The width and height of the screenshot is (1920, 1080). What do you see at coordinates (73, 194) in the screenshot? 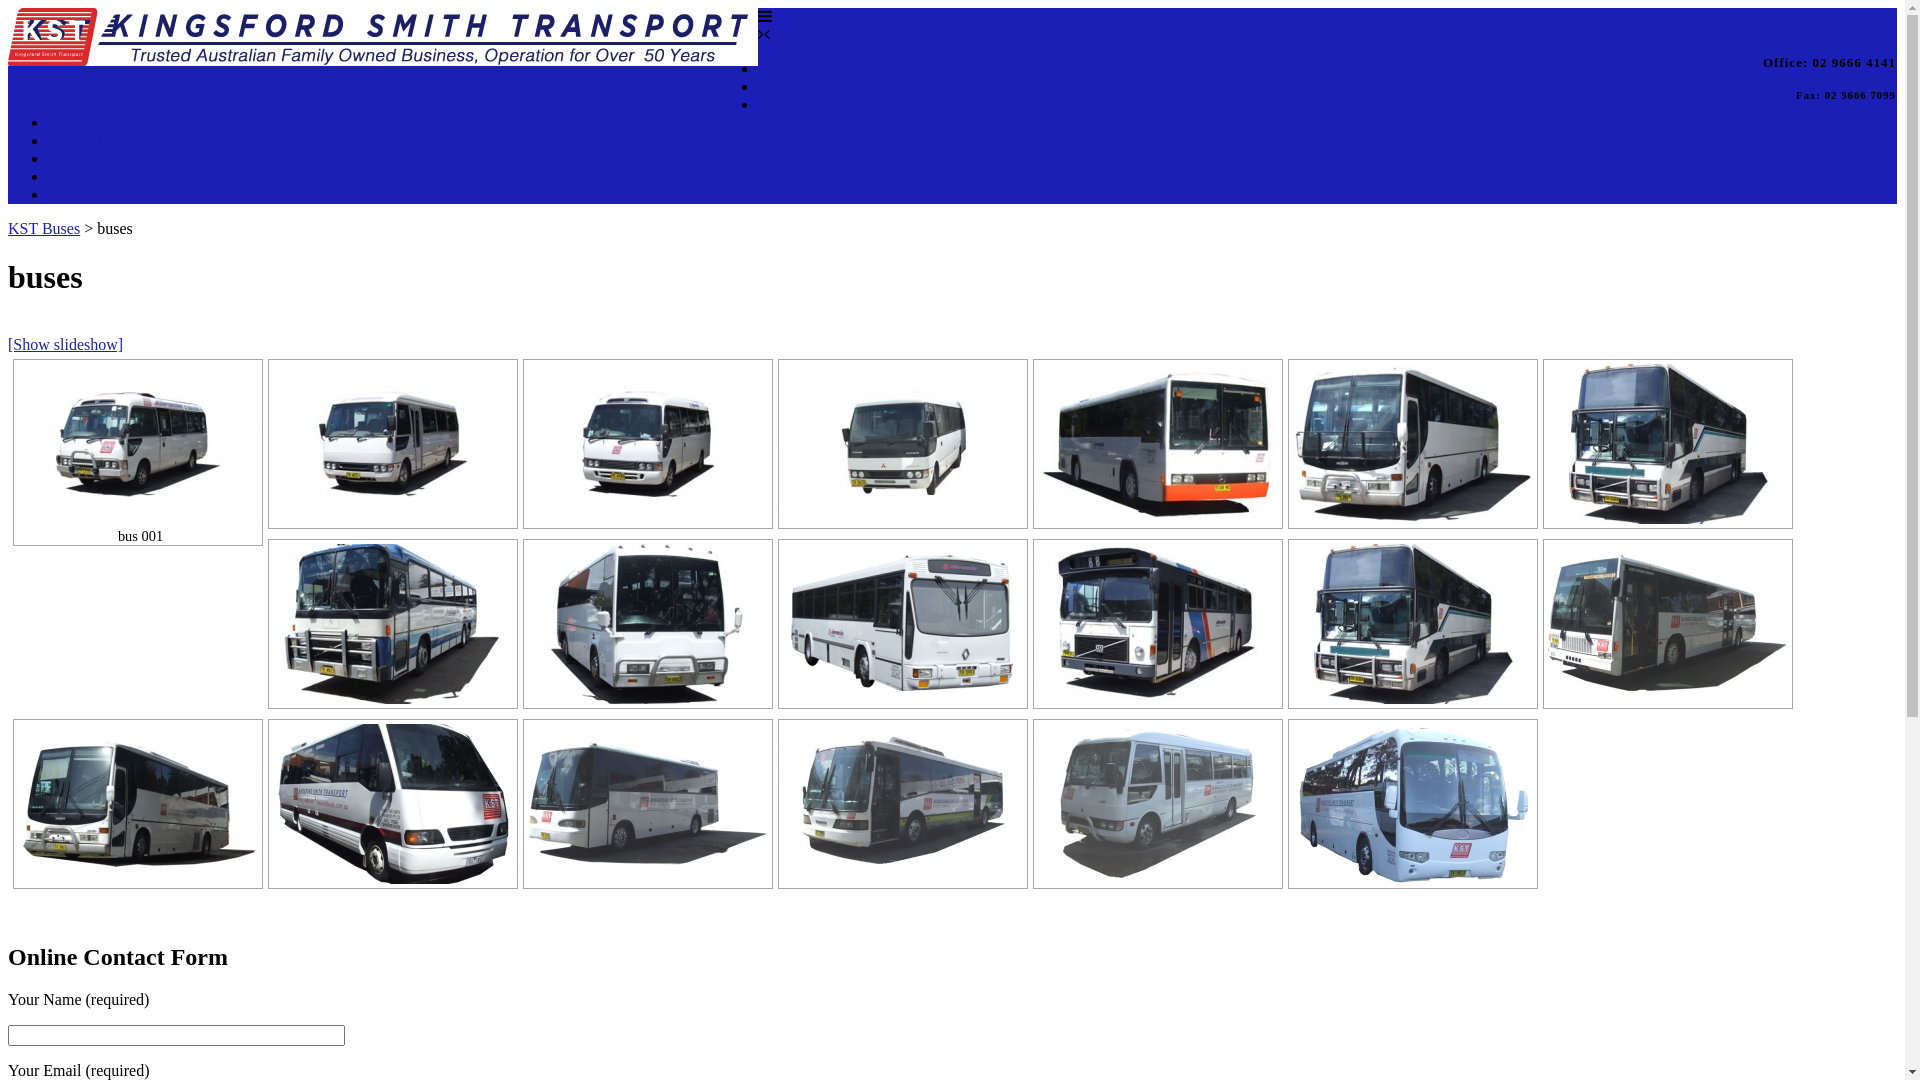
I see `Contact` at bounding box center [73, 194].